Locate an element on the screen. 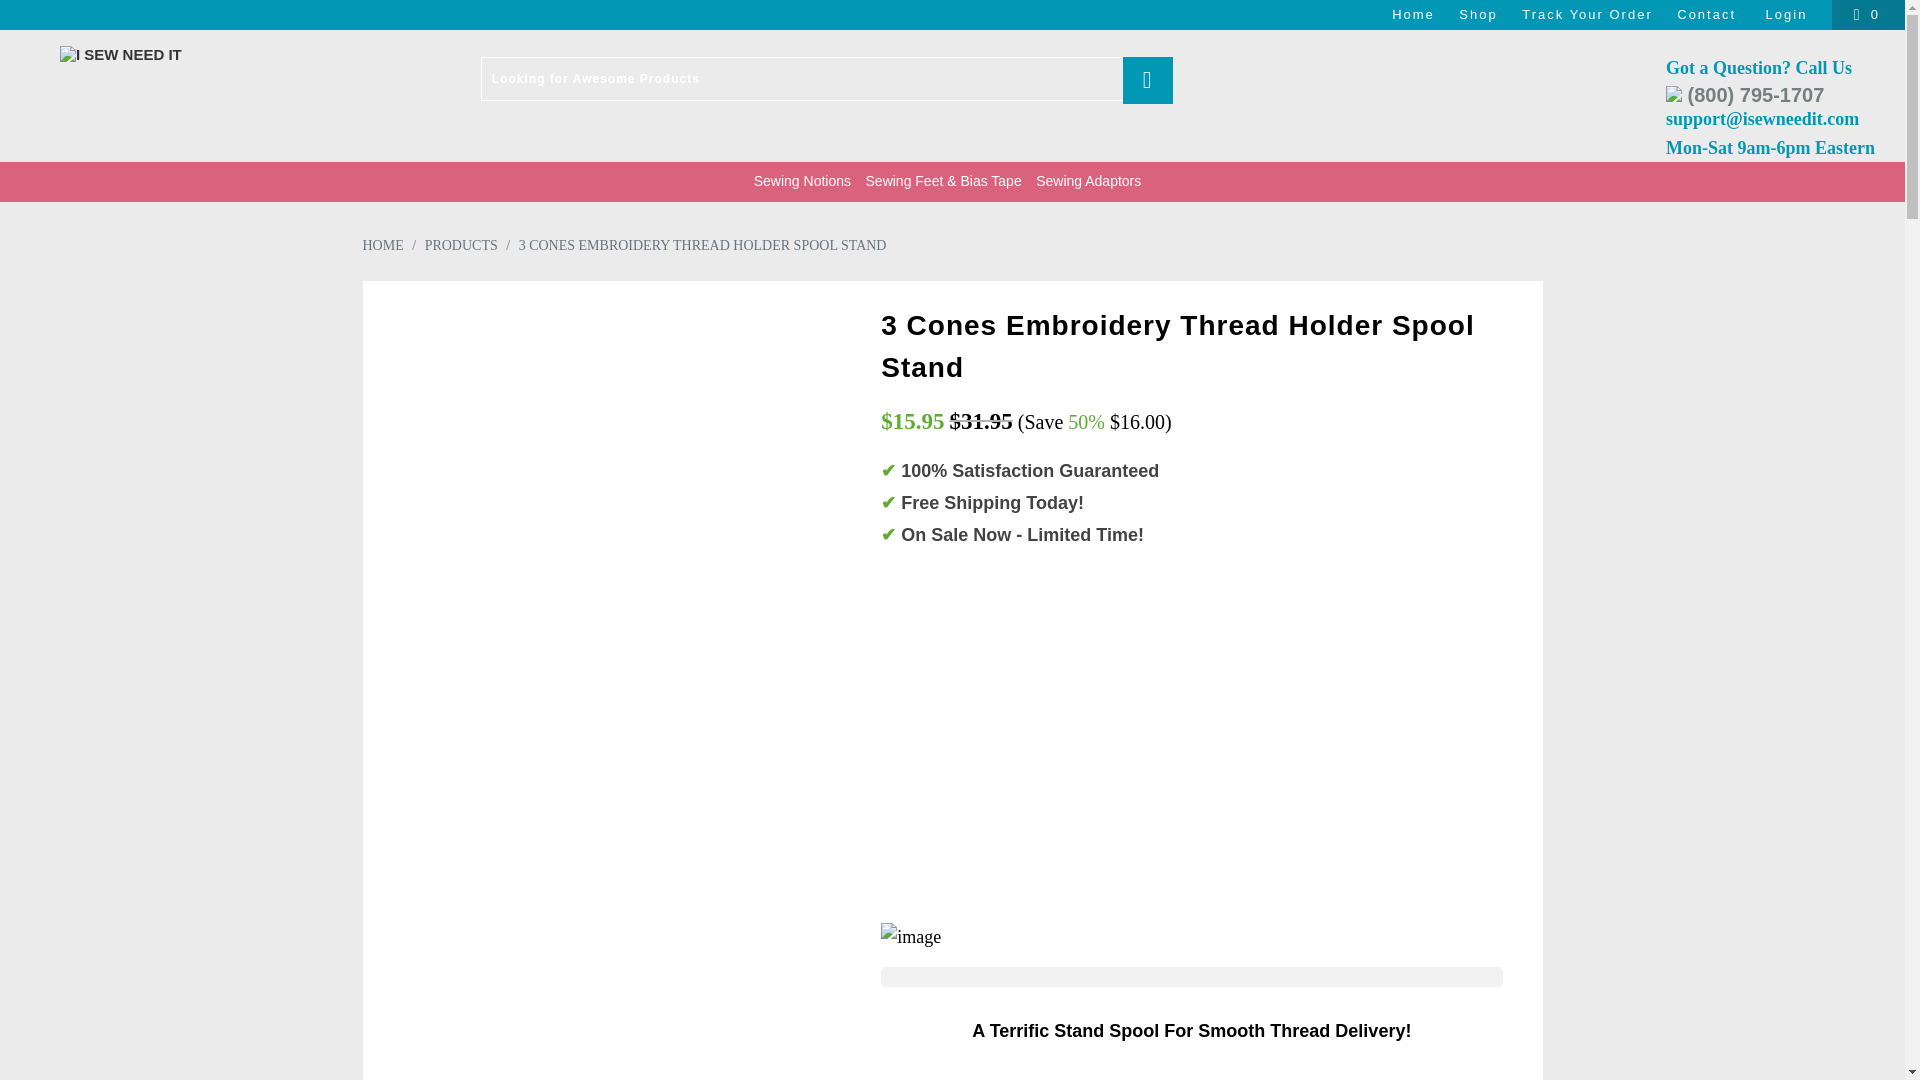 Image resolution: width=1920 pixels, height=1080 pixels. Products is located at coordinates (460, 244).